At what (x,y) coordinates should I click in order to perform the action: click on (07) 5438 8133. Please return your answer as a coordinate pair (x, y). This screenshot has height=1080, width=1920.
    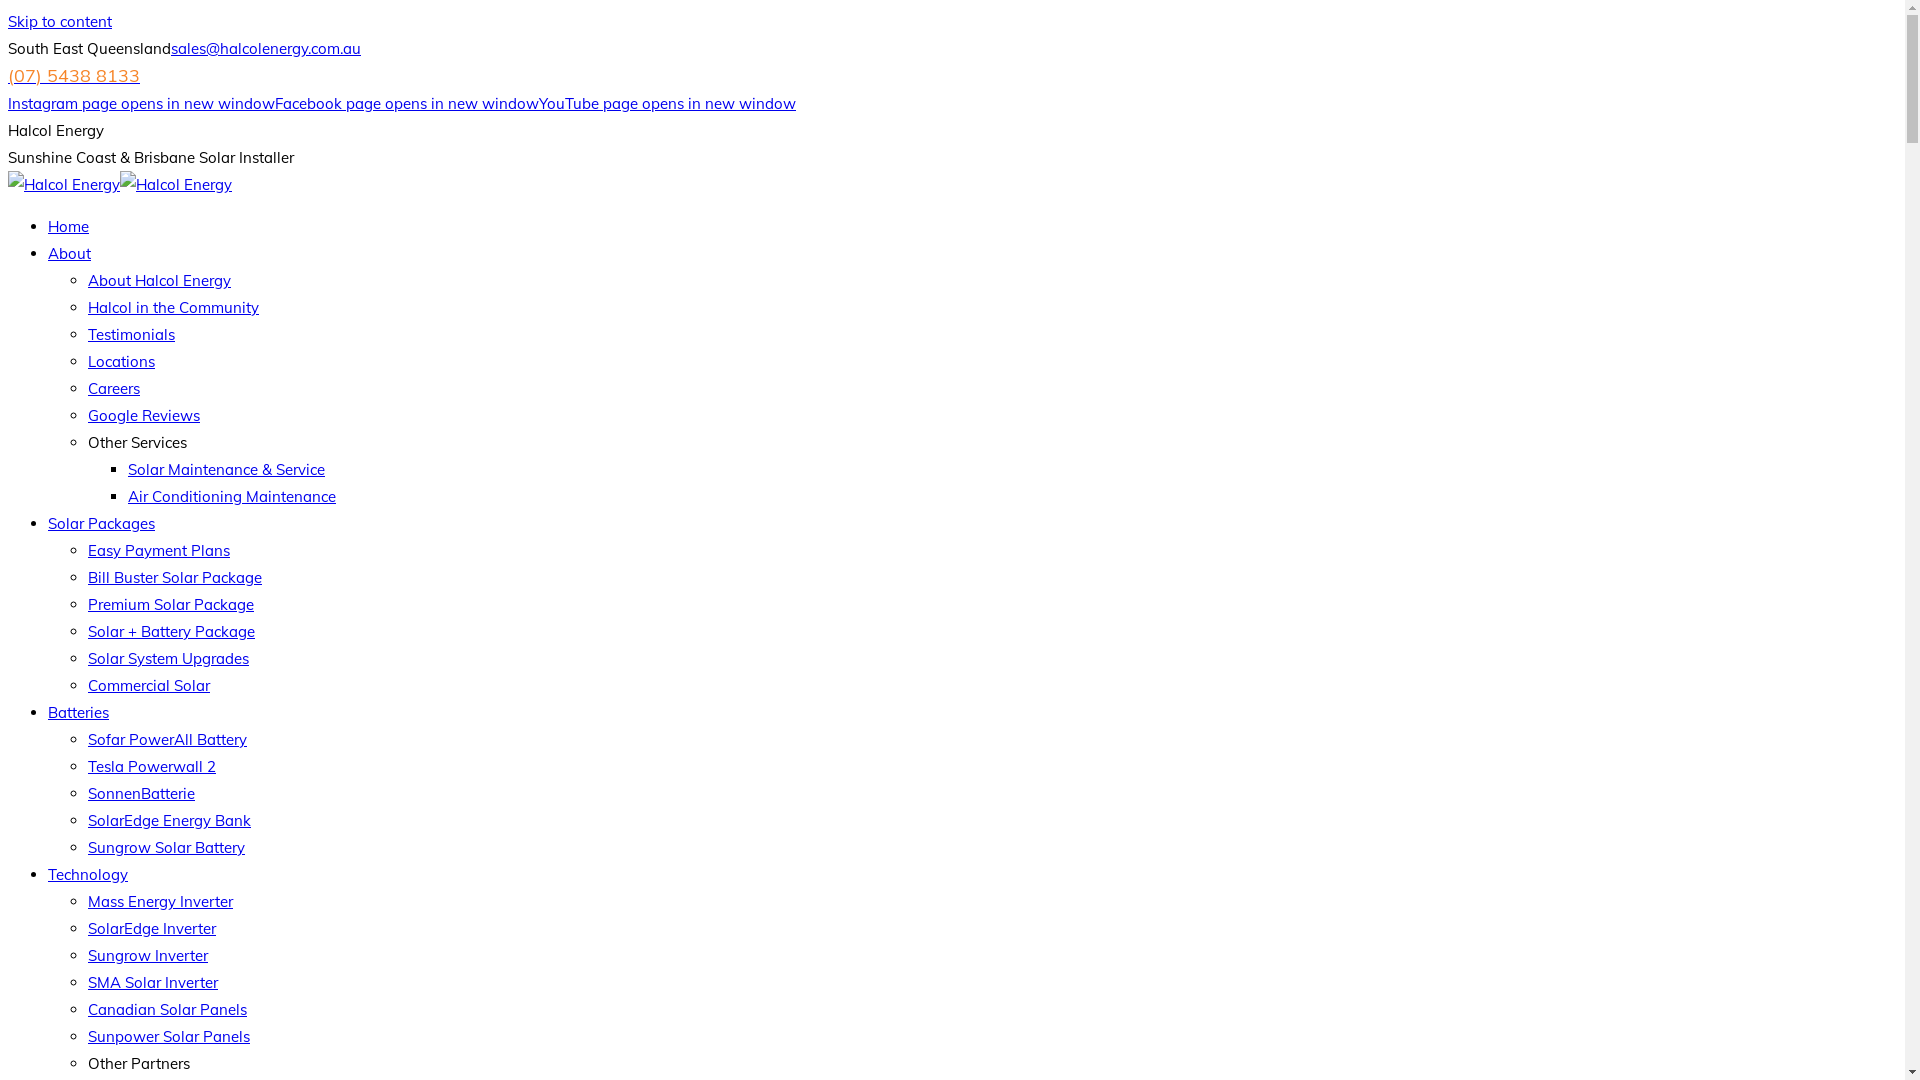
    Looking at the image, I should click on (74, 76).